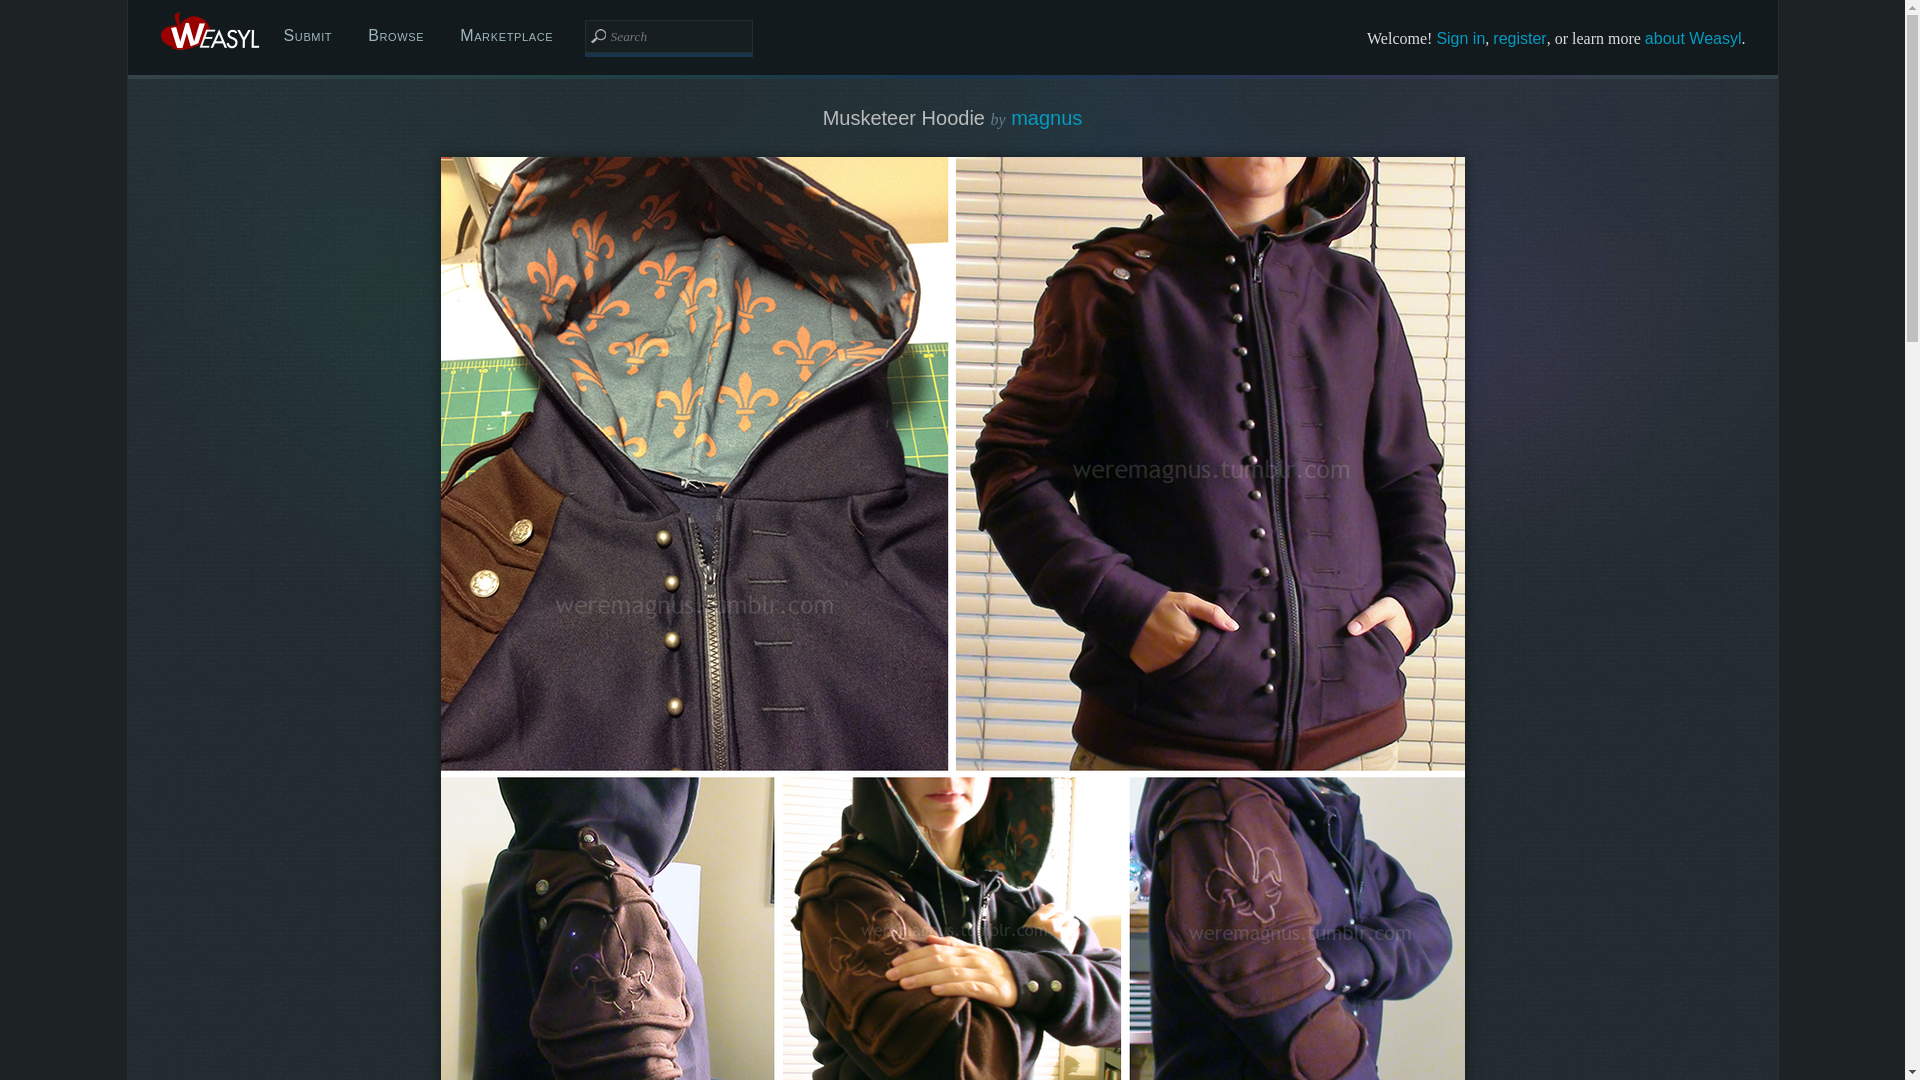 The height and width of the screenshot is (1080, 1920). What do you see at coordinates (308, 36) in the screenshot?
I see `Submit` at bounding box center [308, 36].